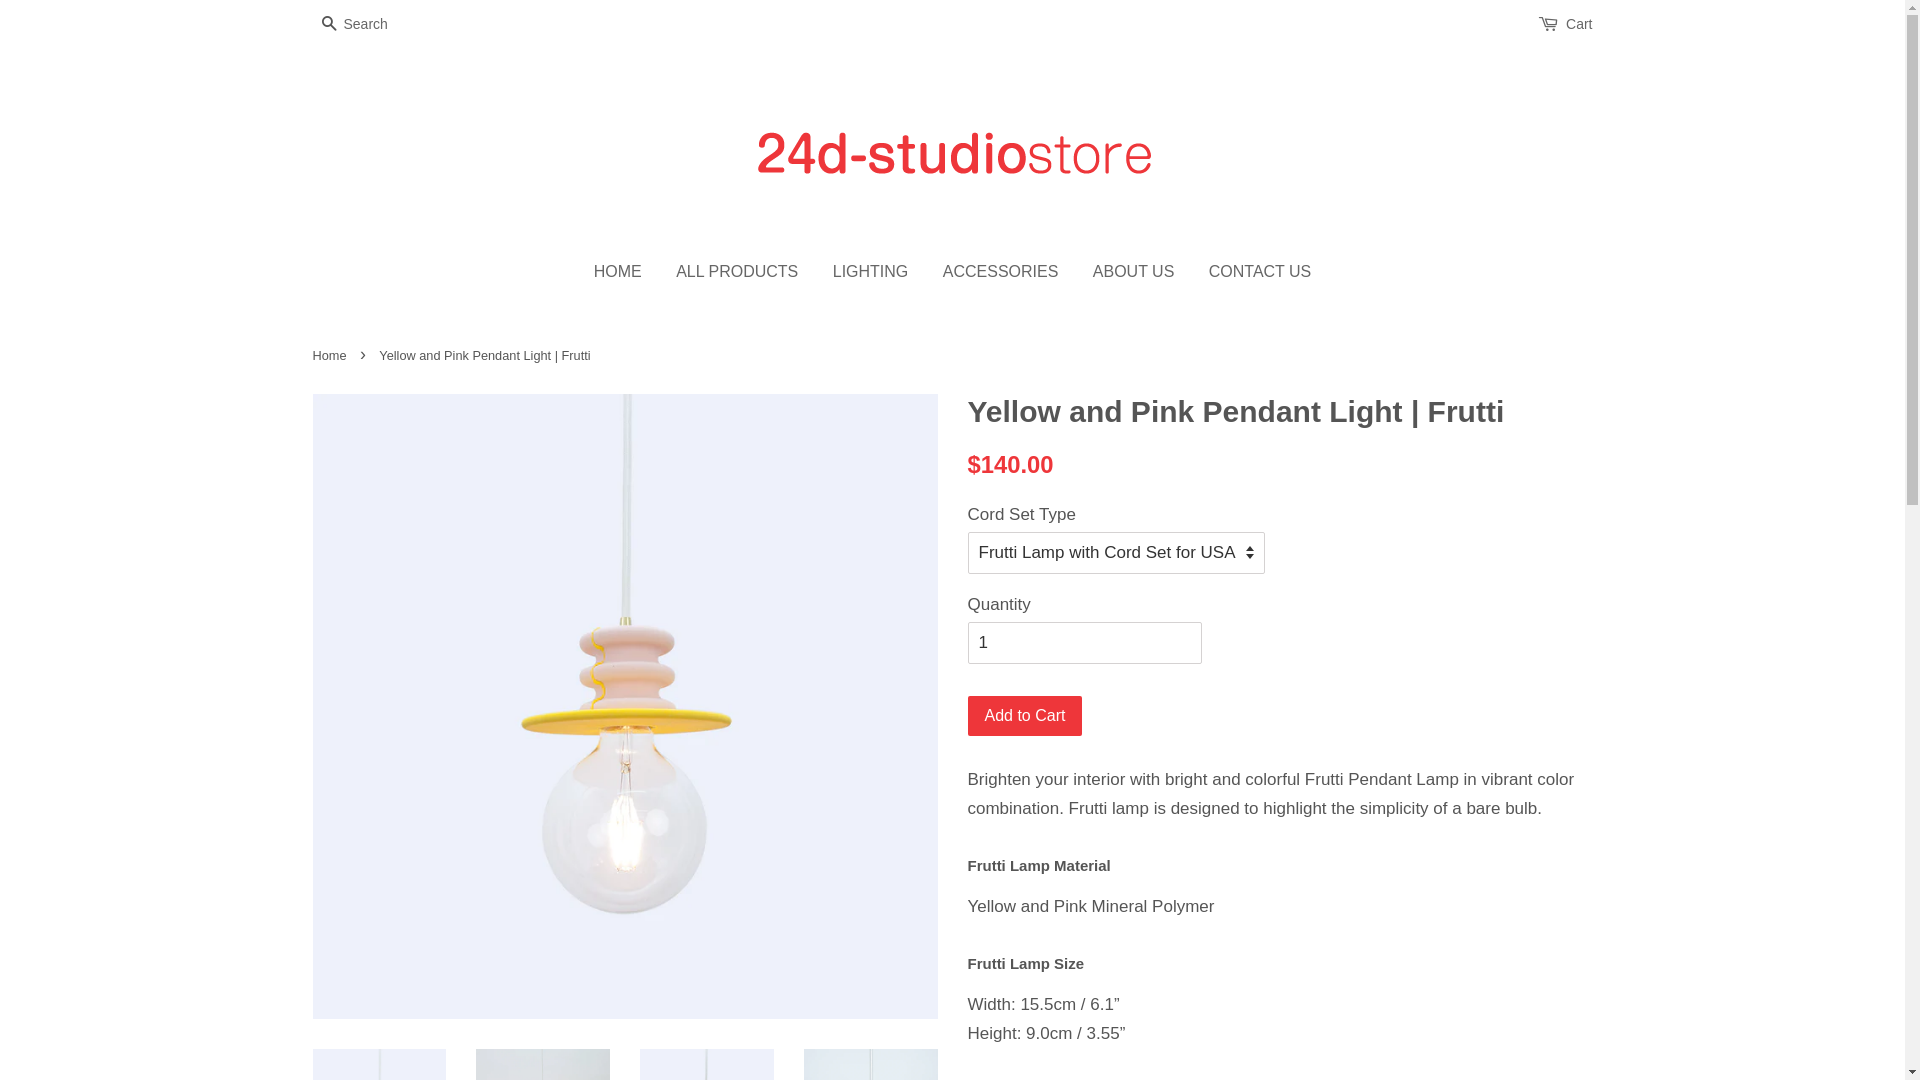  I want to click on HOME, so click(626, 272).